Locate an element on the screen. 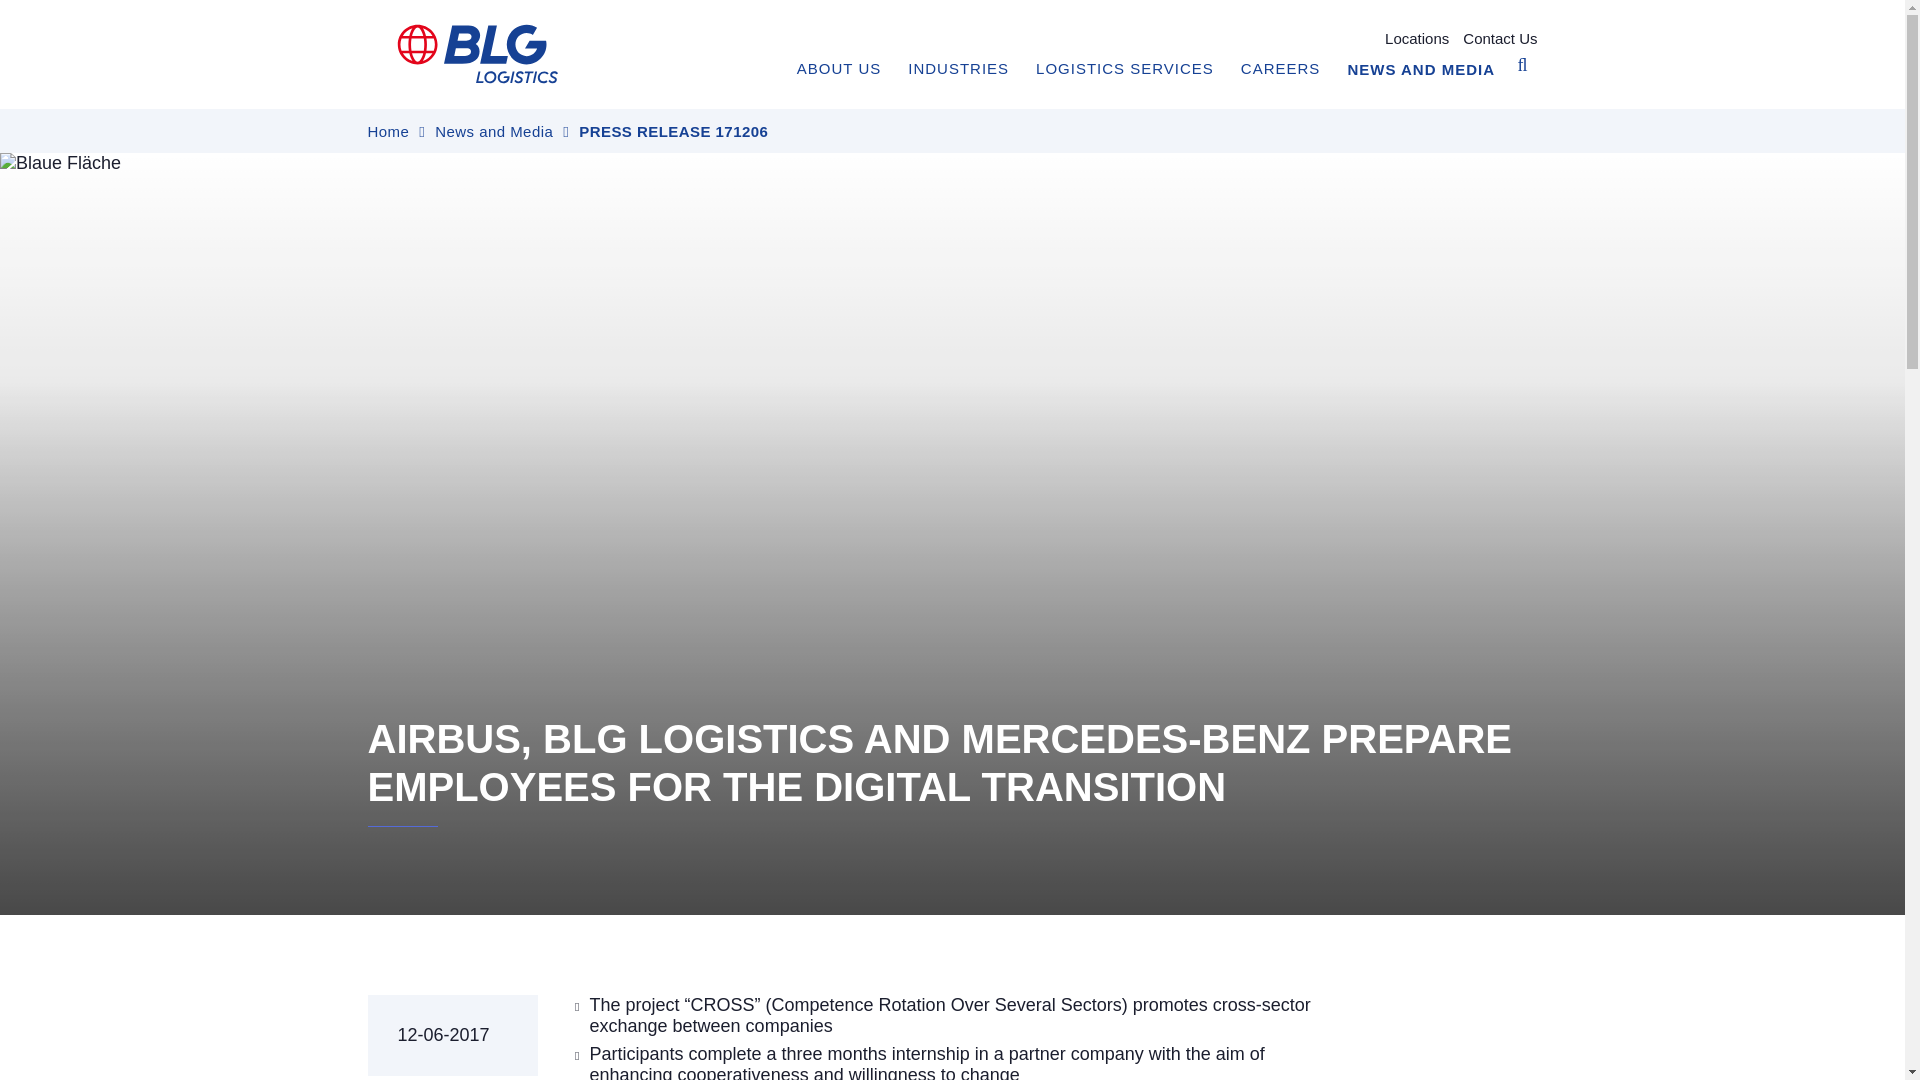 This screenshot has width=1920, height=1080. Home is located at coordinates (389, 132).